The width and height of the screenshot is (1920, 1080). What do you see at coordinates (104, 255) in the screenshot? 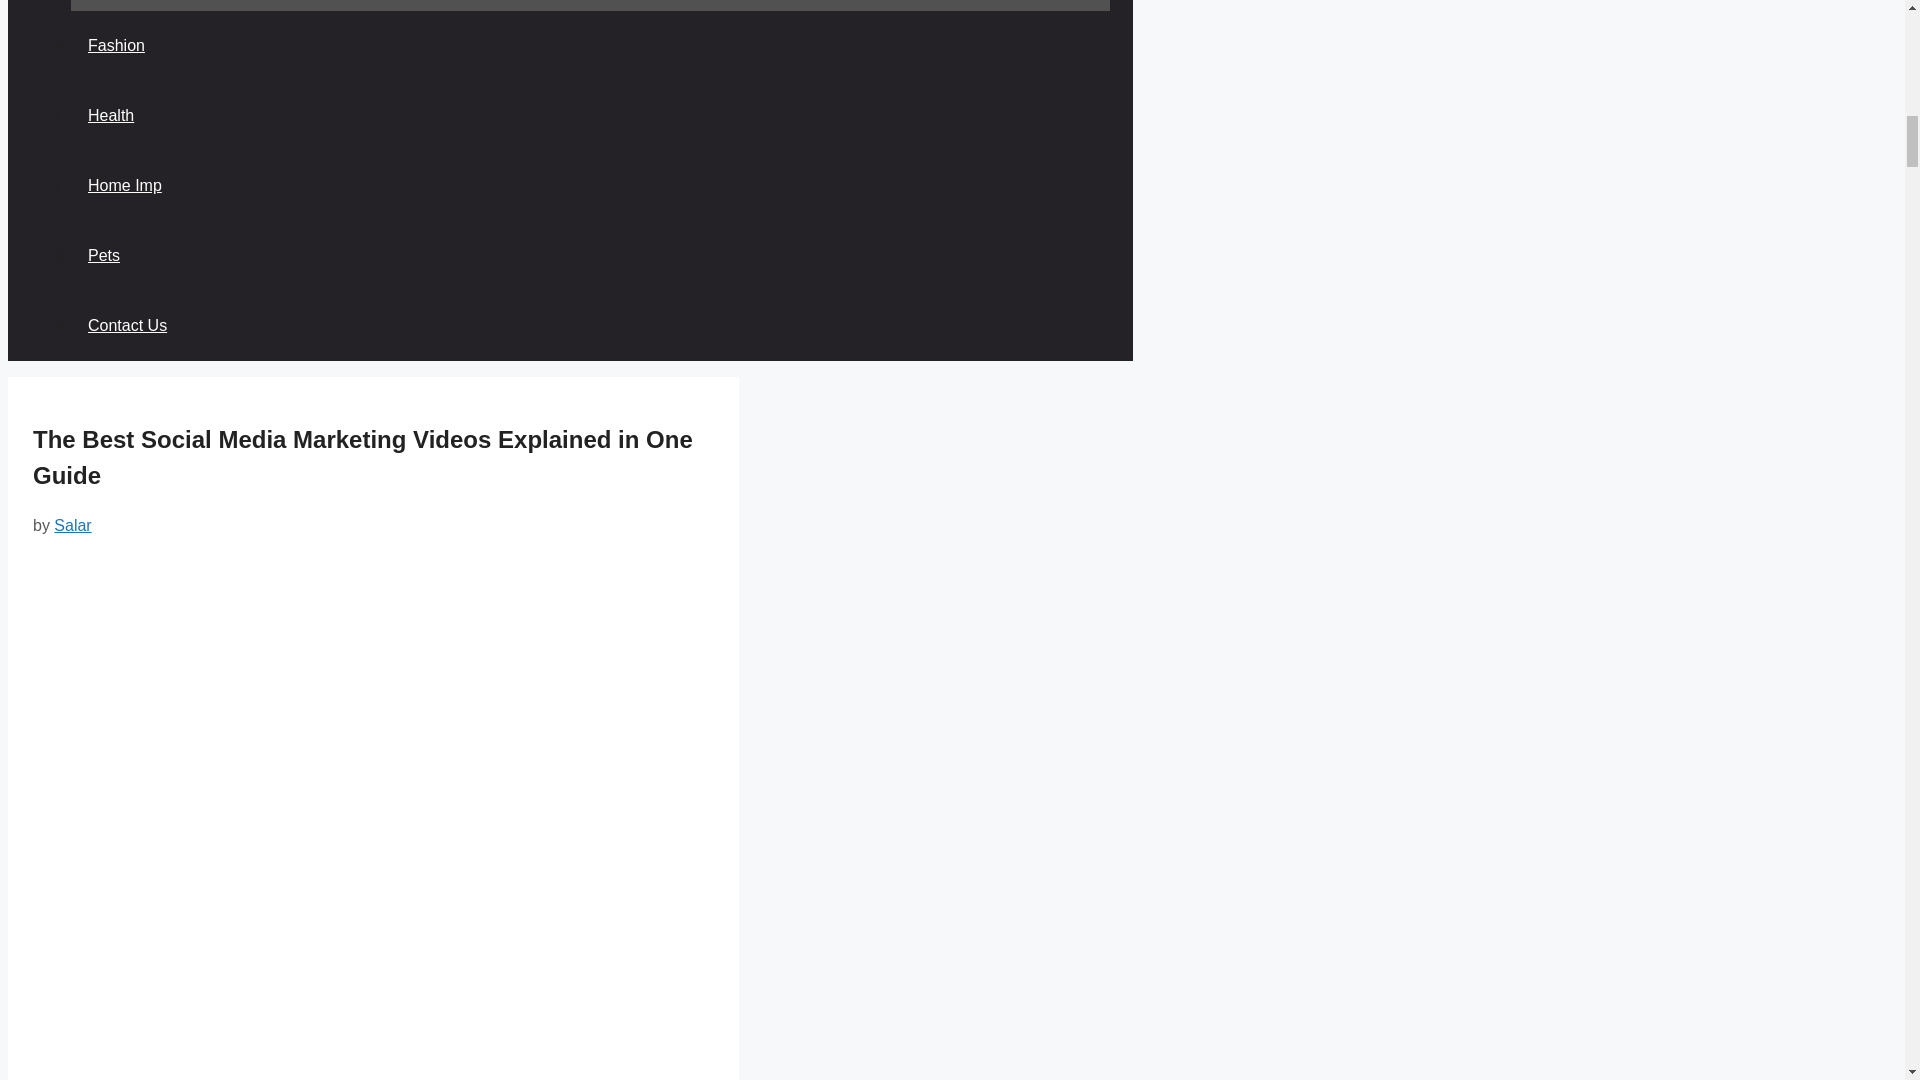
I see `Pets` at bounding box center [104, 255].